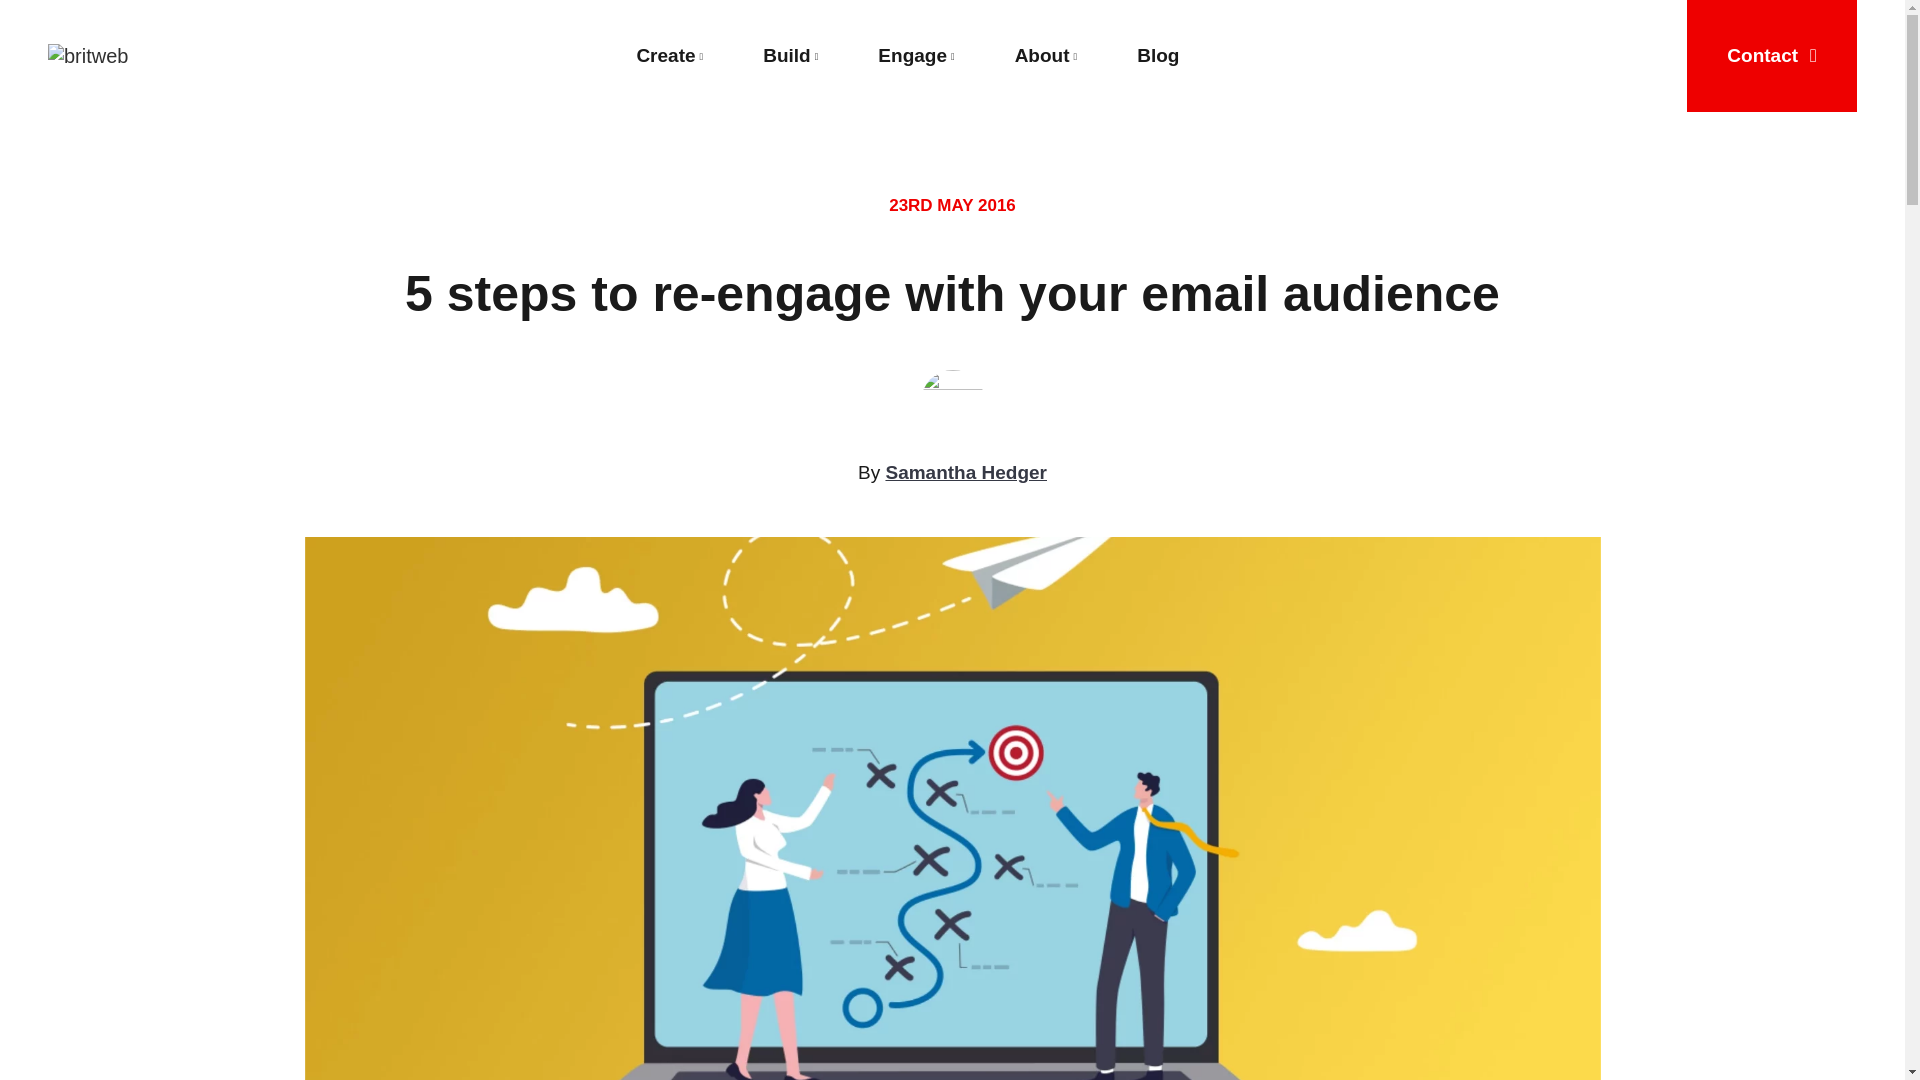 This screenshot has height=1080, width=1920. Describe the element at coordinates (670, 56) in the screenshot. I see `Create` at that location.